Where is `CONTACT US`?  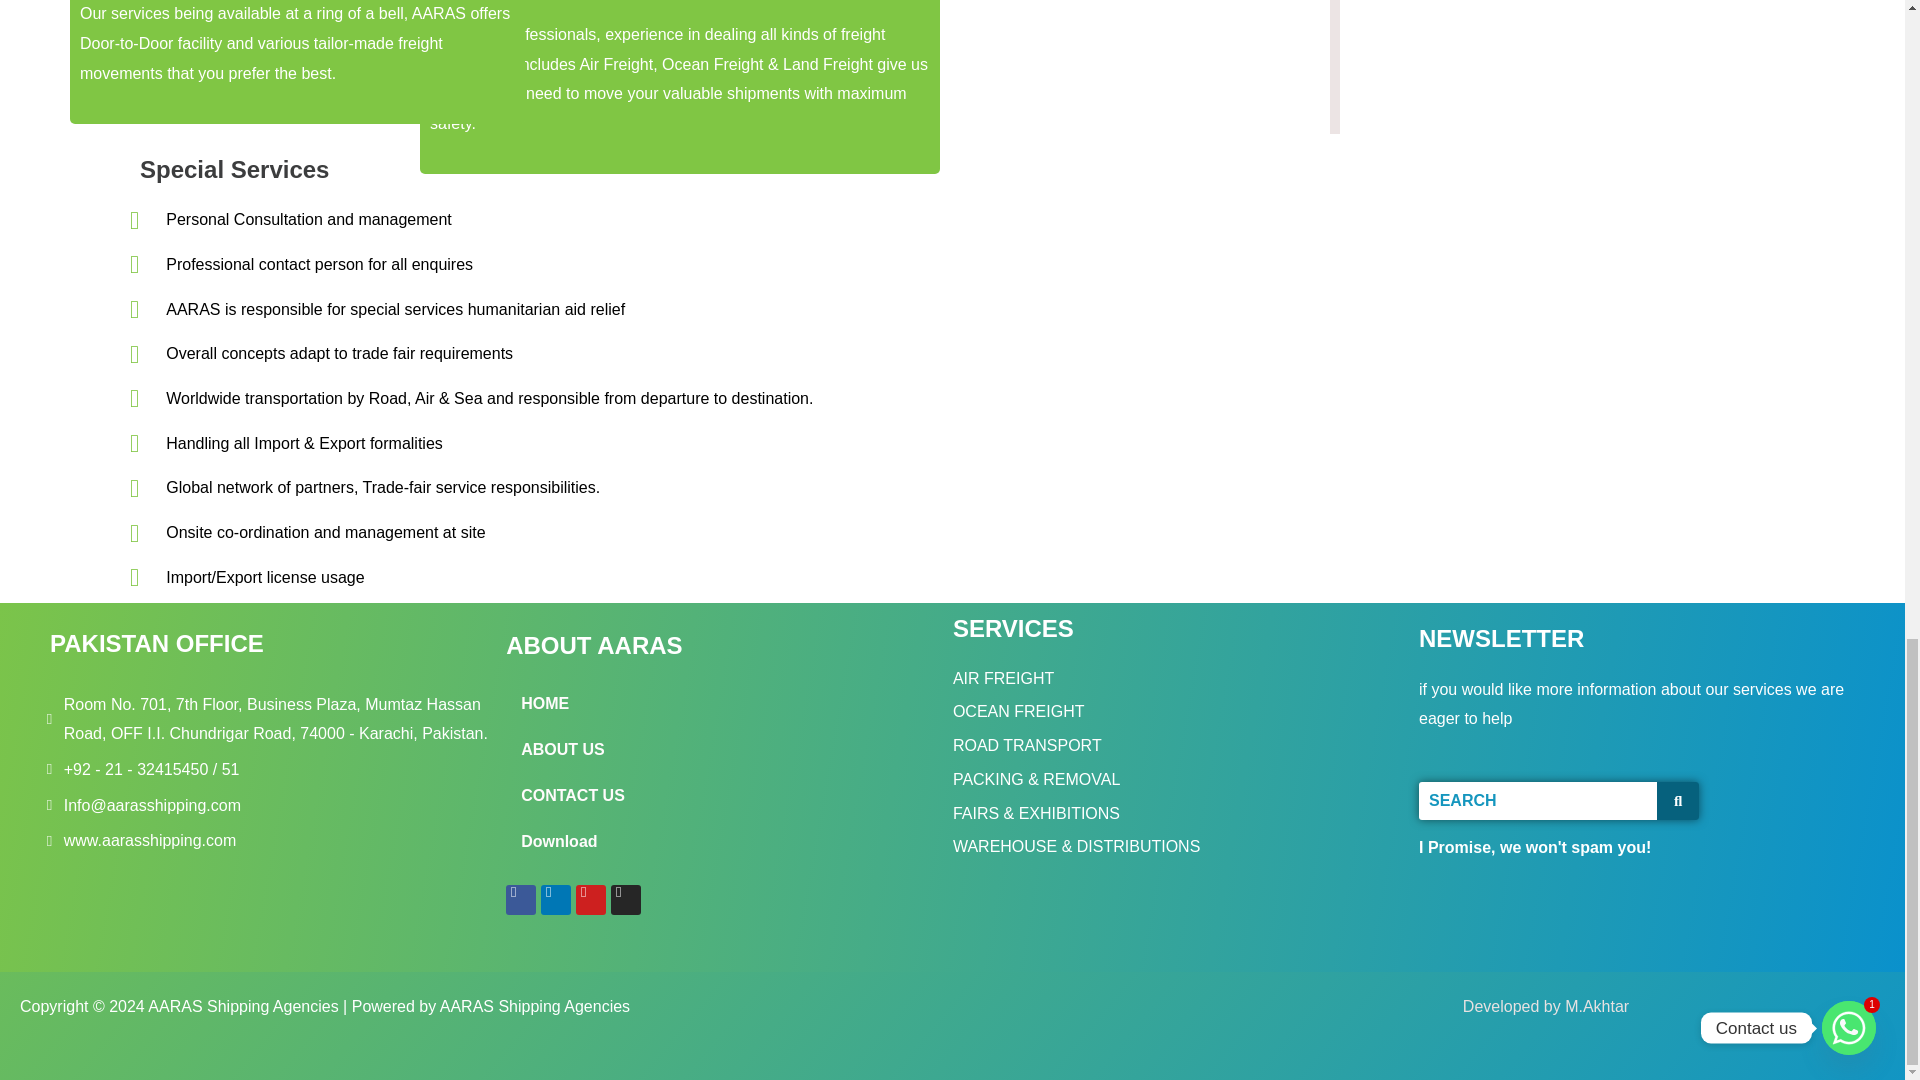
CONTACT US is located at coordinates (724, 796).